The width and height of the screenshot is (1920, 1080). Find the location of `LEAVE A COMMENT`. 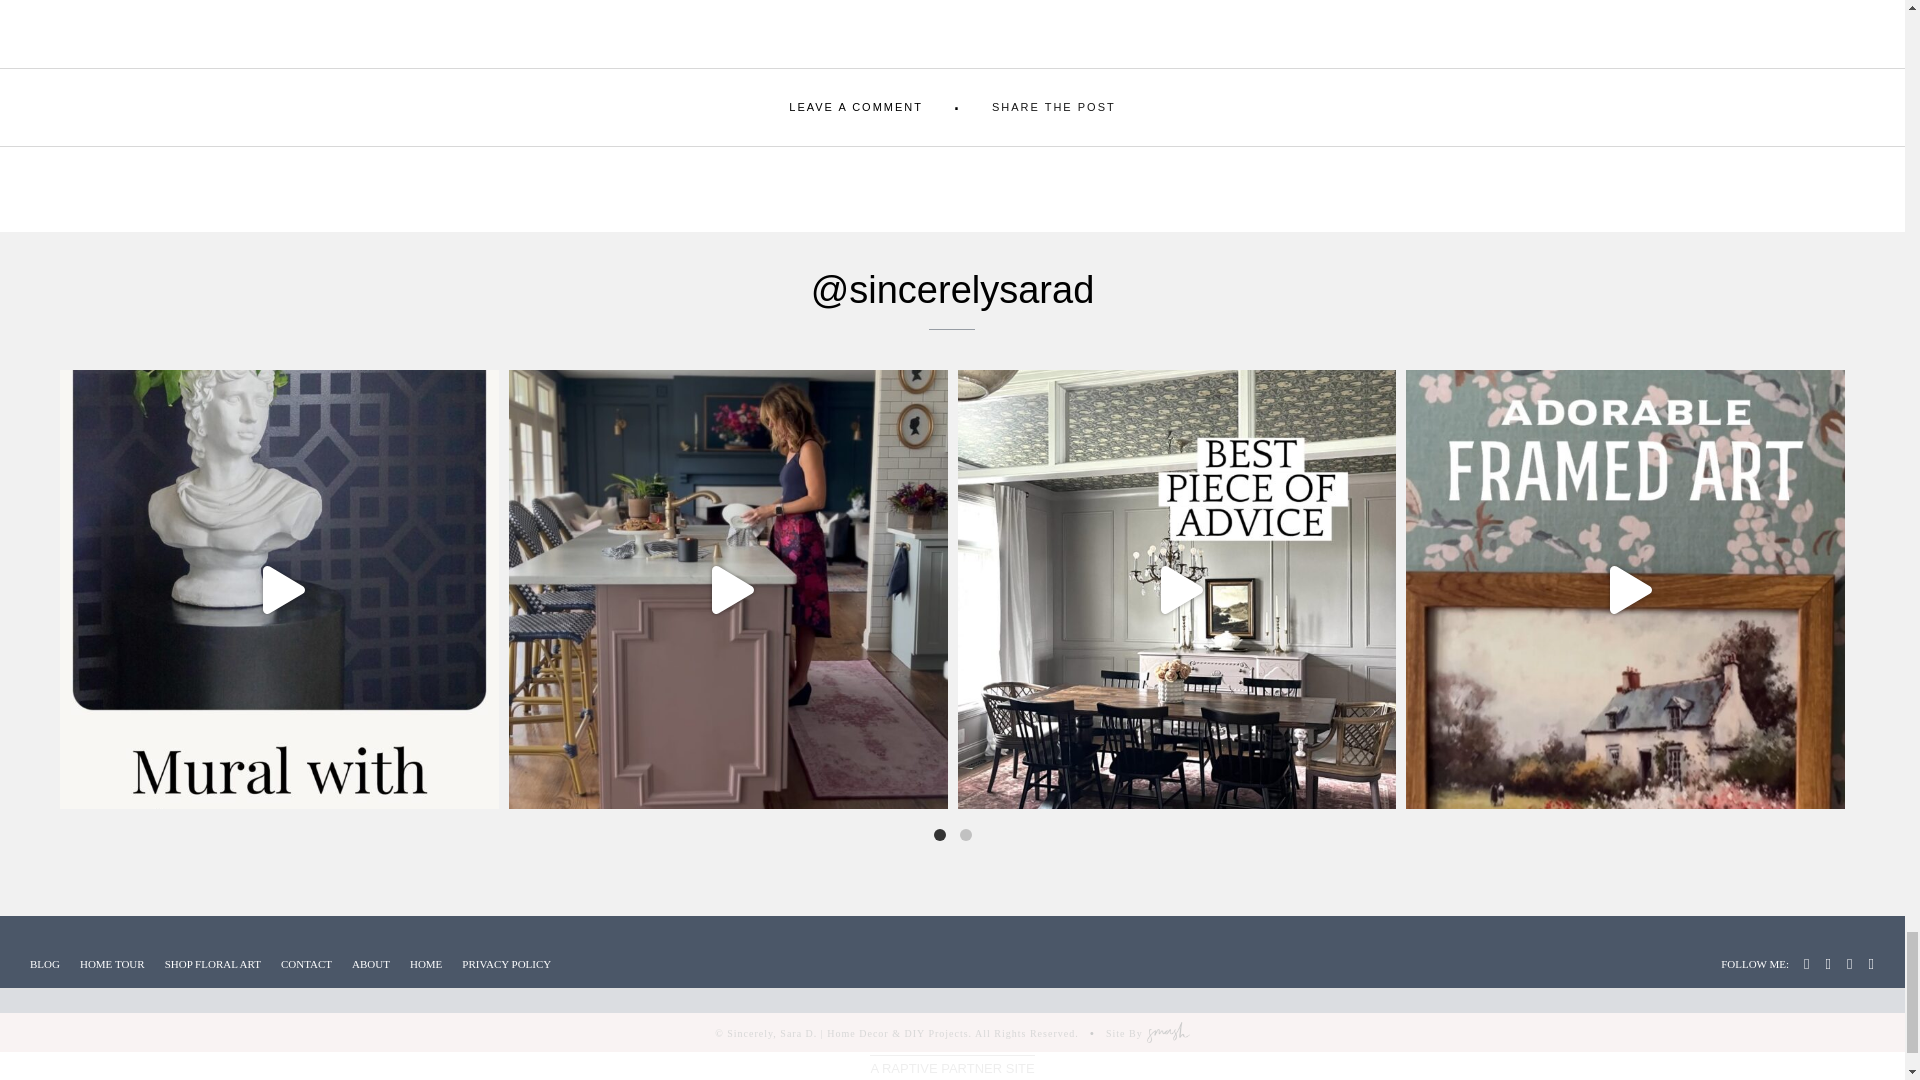

LEAVE A COMMENT is located at coordinates (856, 107).